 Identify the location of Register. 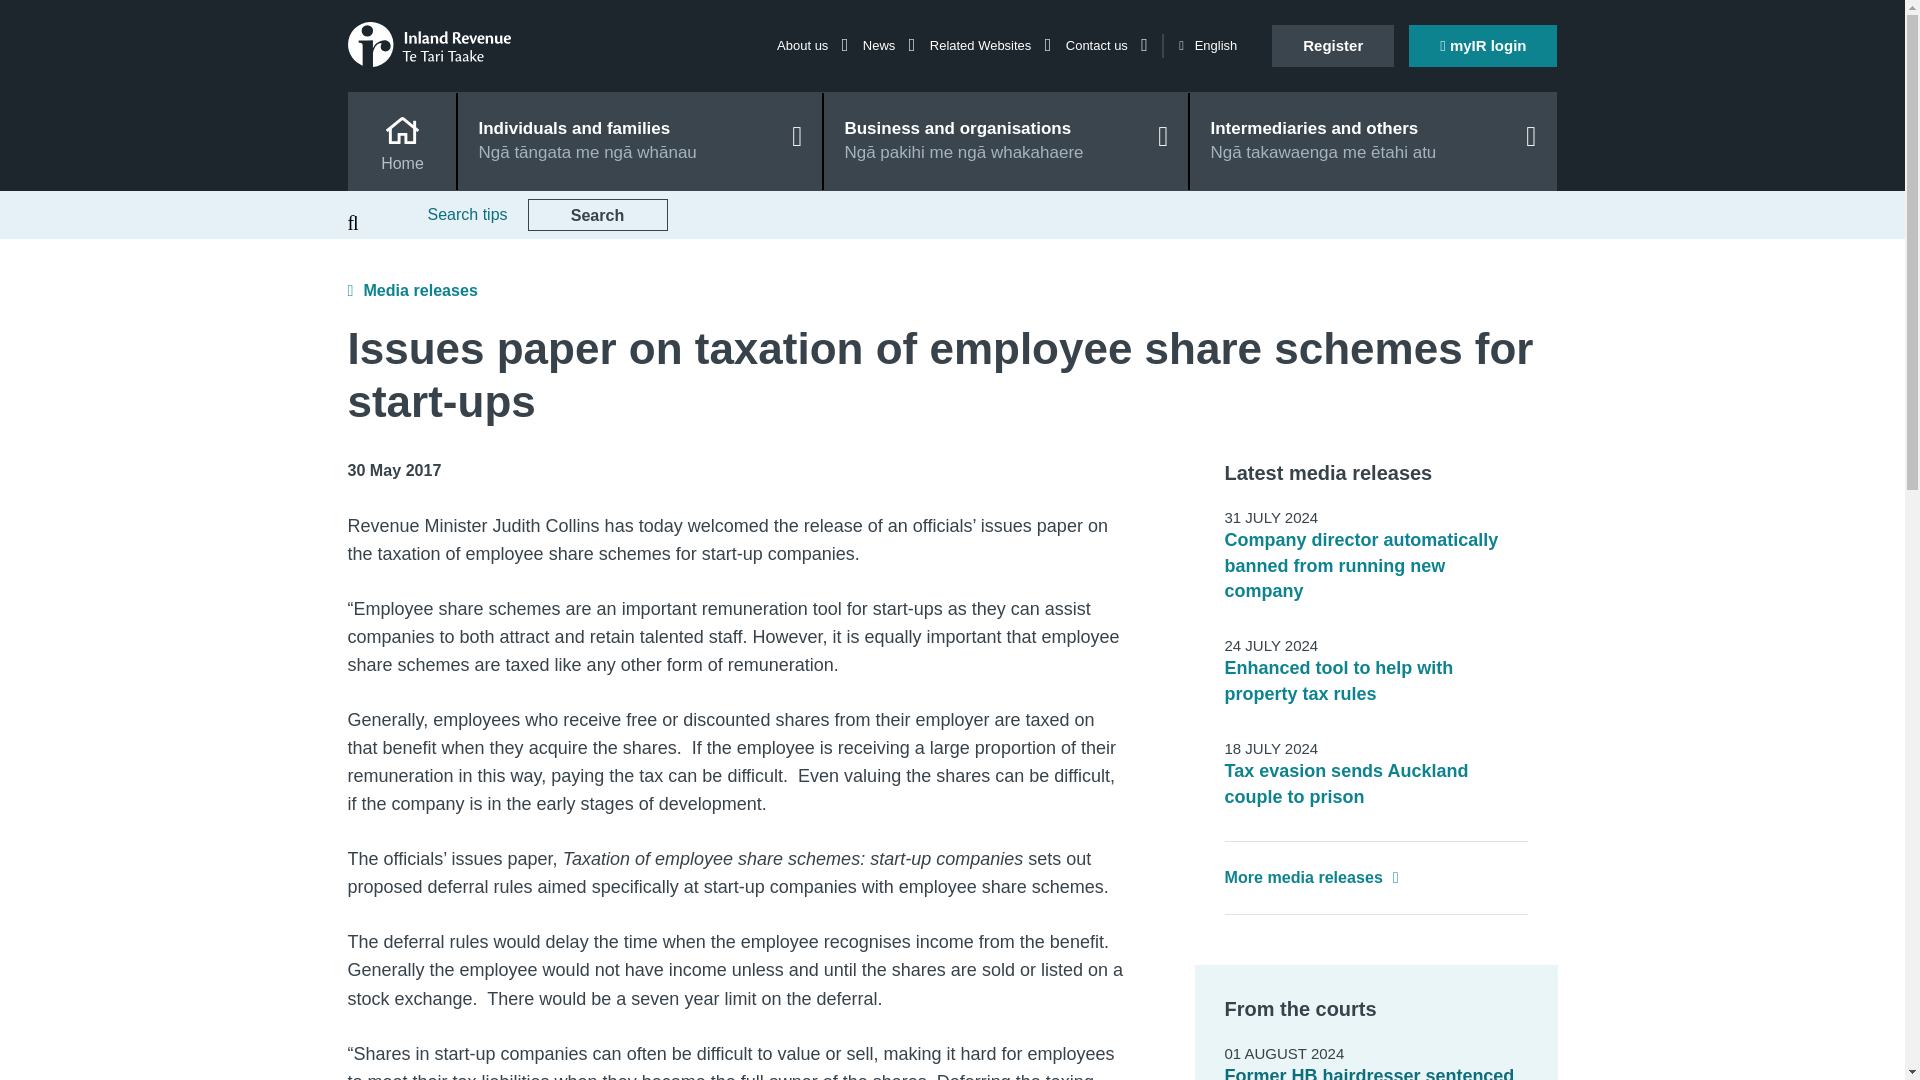
(1332, 45).